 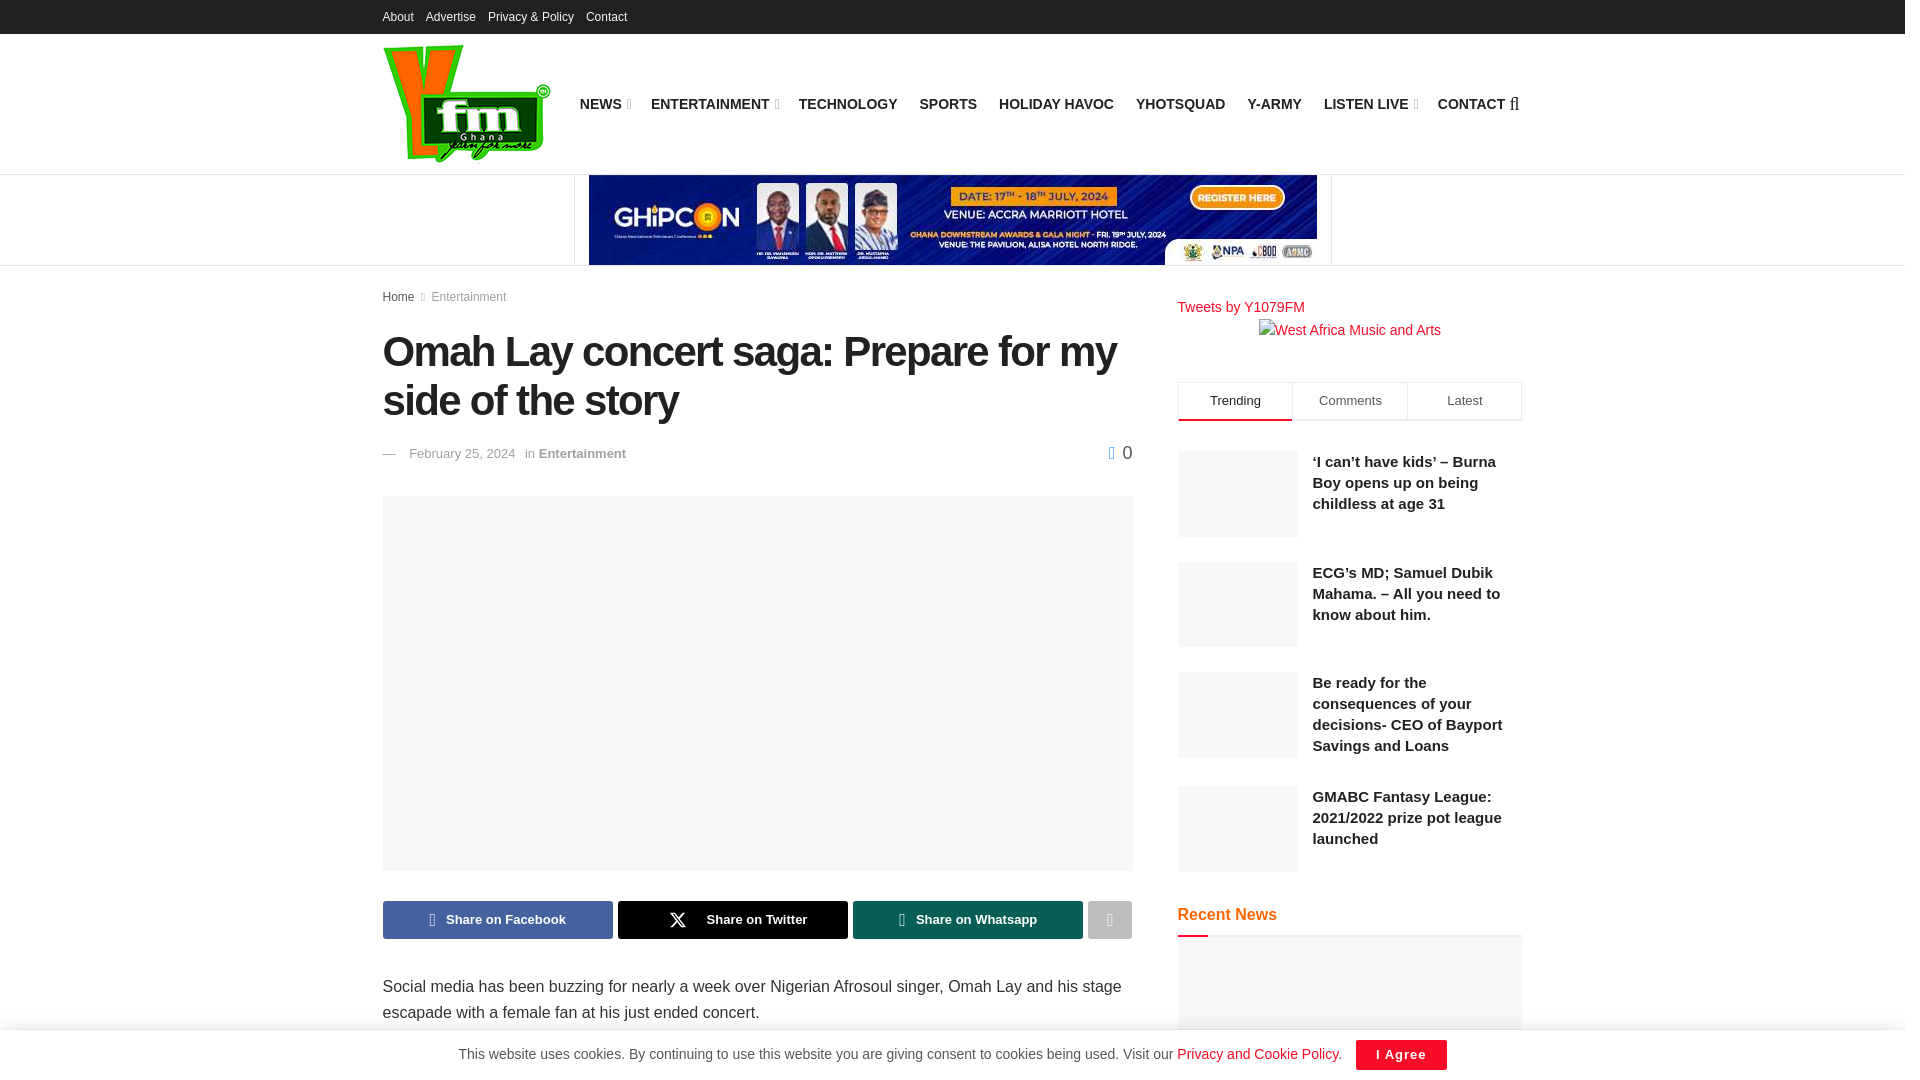 What do you see at coordinates (1056, 103) in the screenshot?
I see `HOLIDAY HAVOC` at bounding box center [1056, 103].